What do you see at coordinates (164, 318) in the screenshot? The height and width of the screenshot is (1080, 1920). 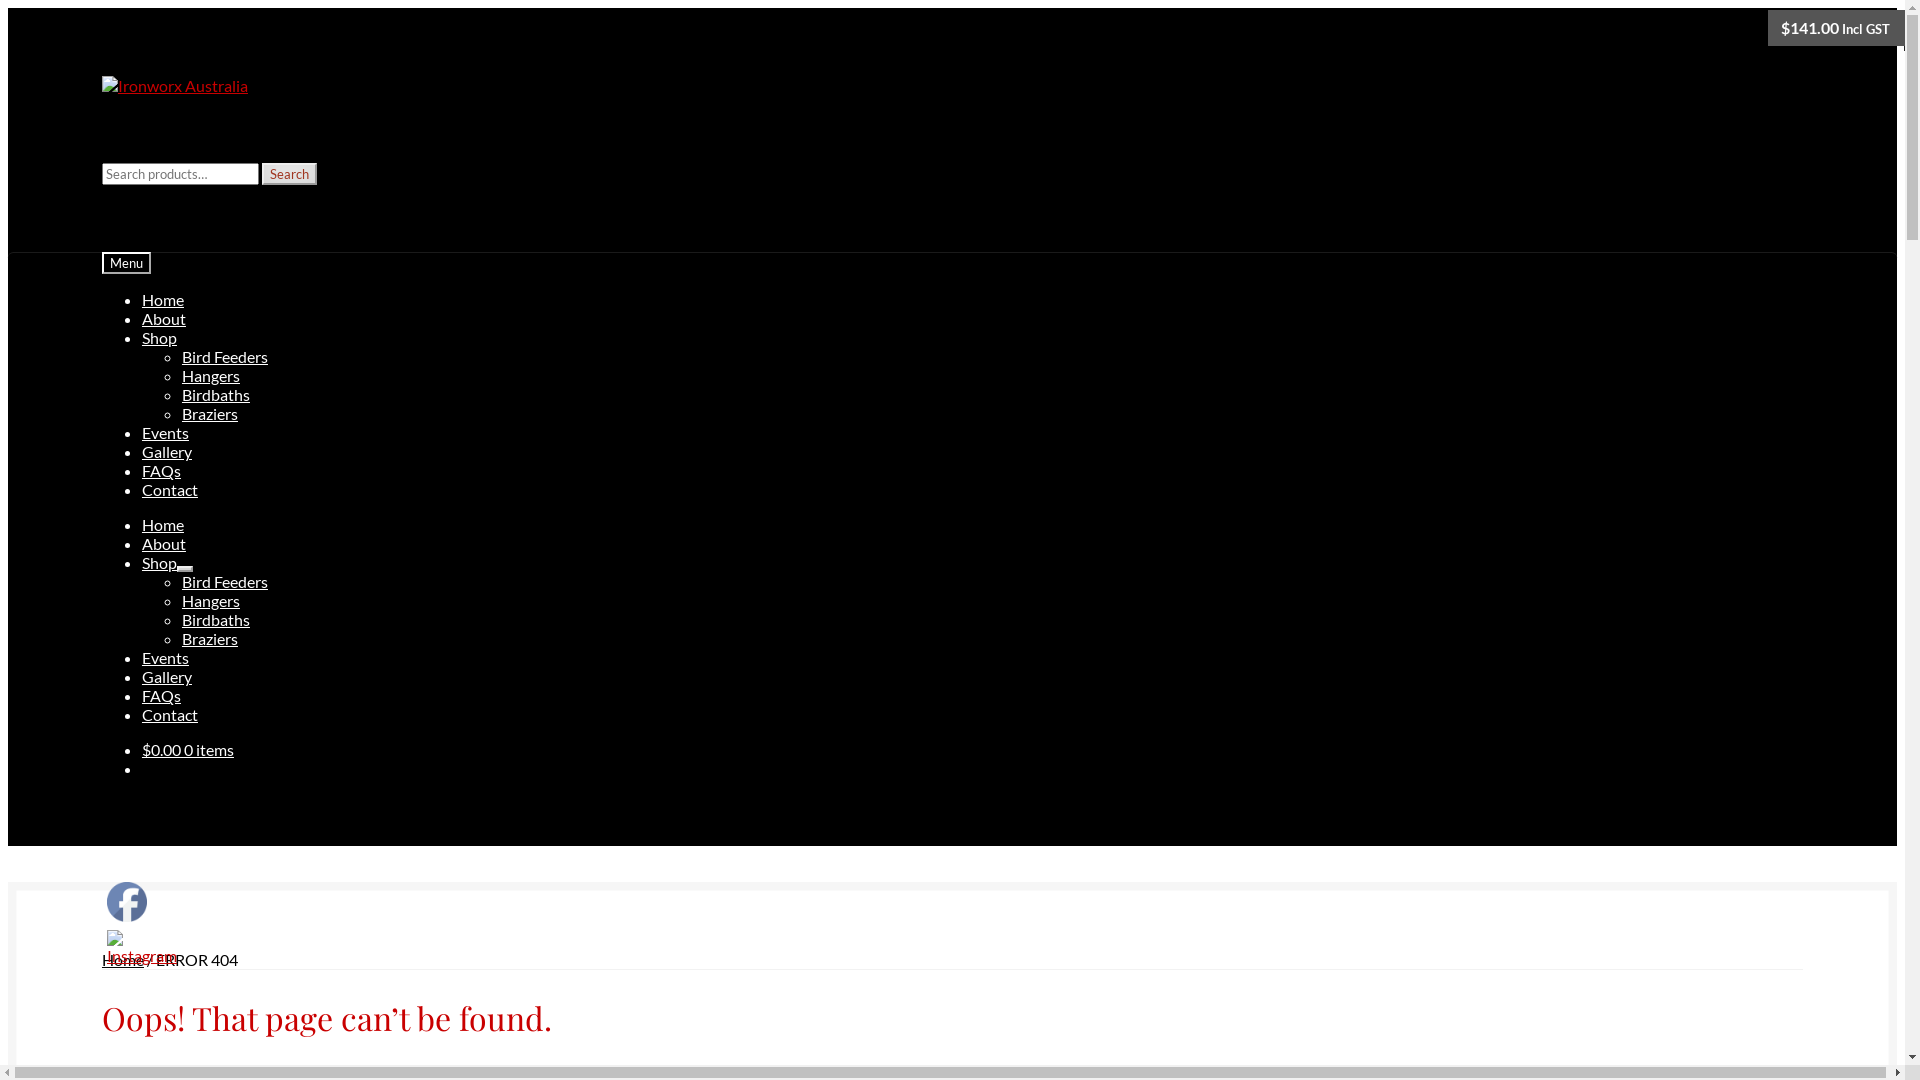 I see `About` at bounding box center [164, 318].